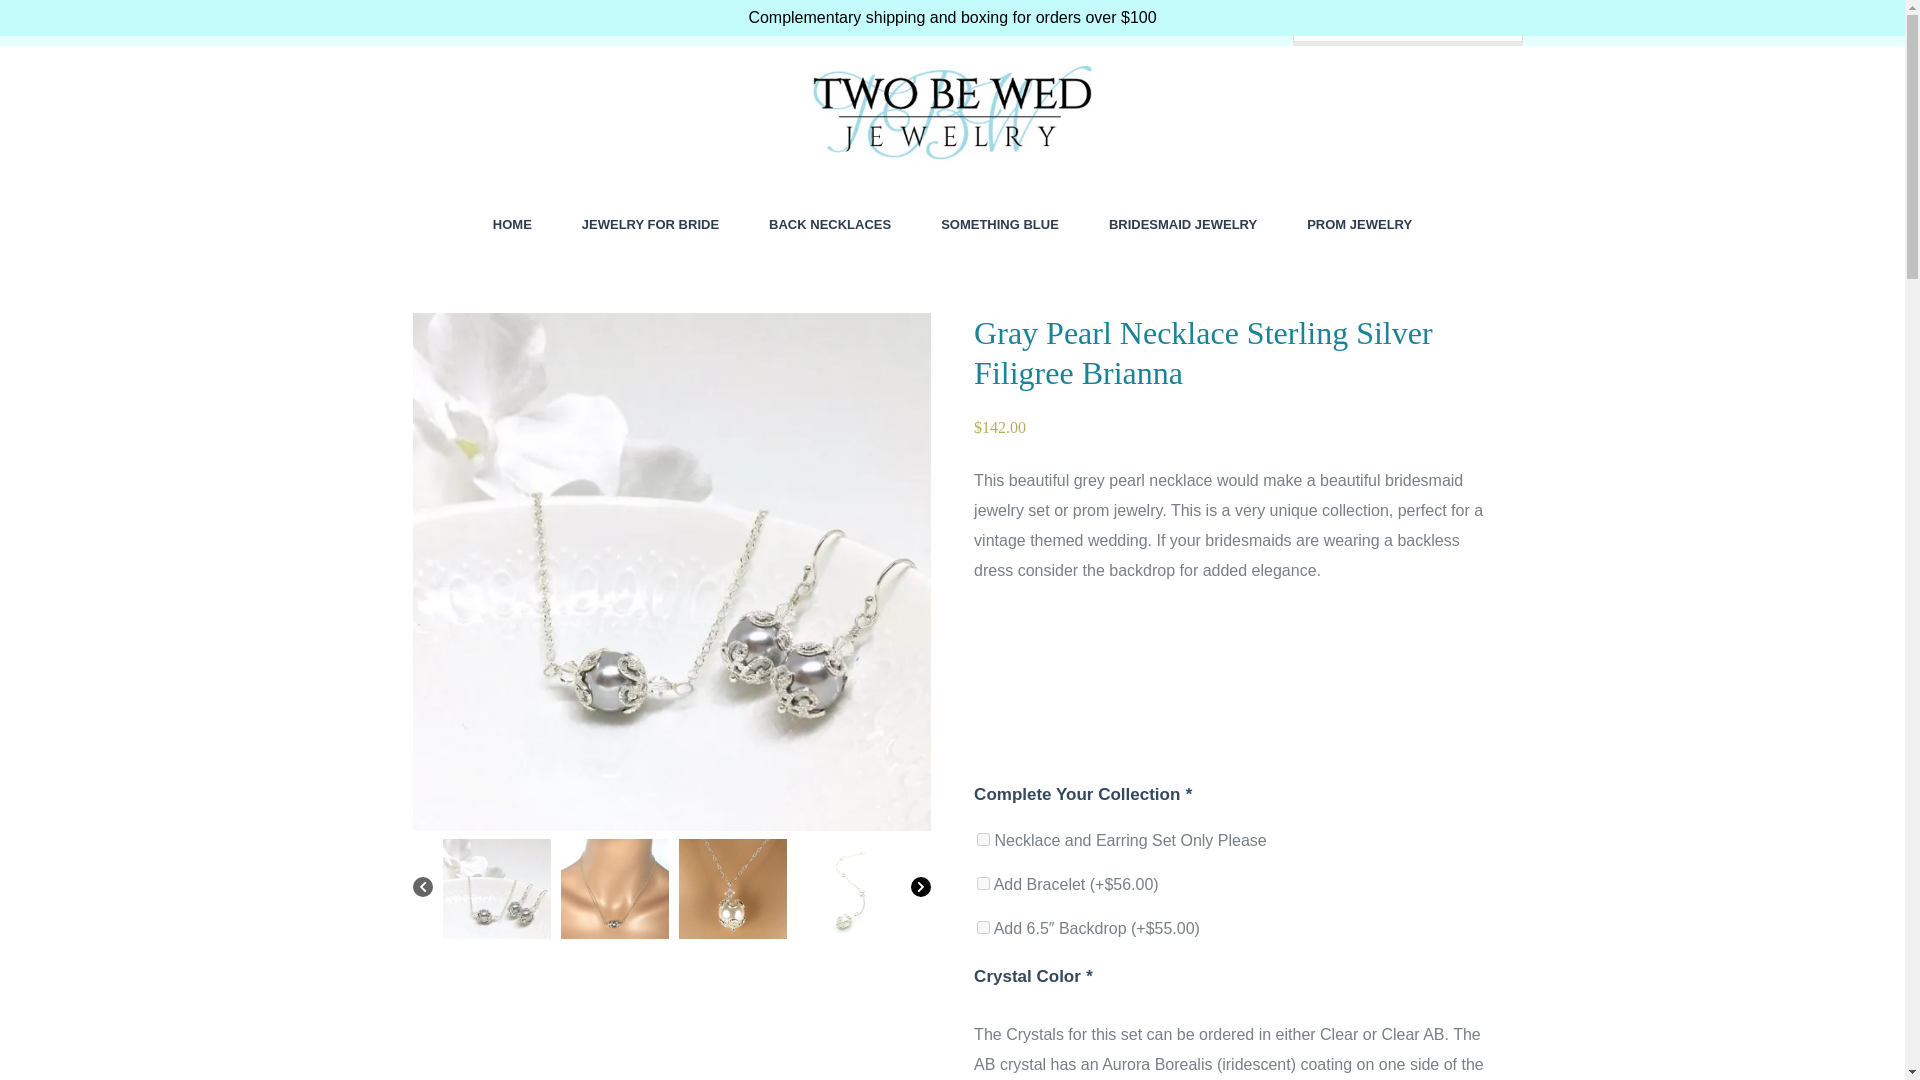  What do you see at coordinates (528, 192) in the screenshot?
I see `Two Be Wed Jewelry` at bounding box center [528, 192].